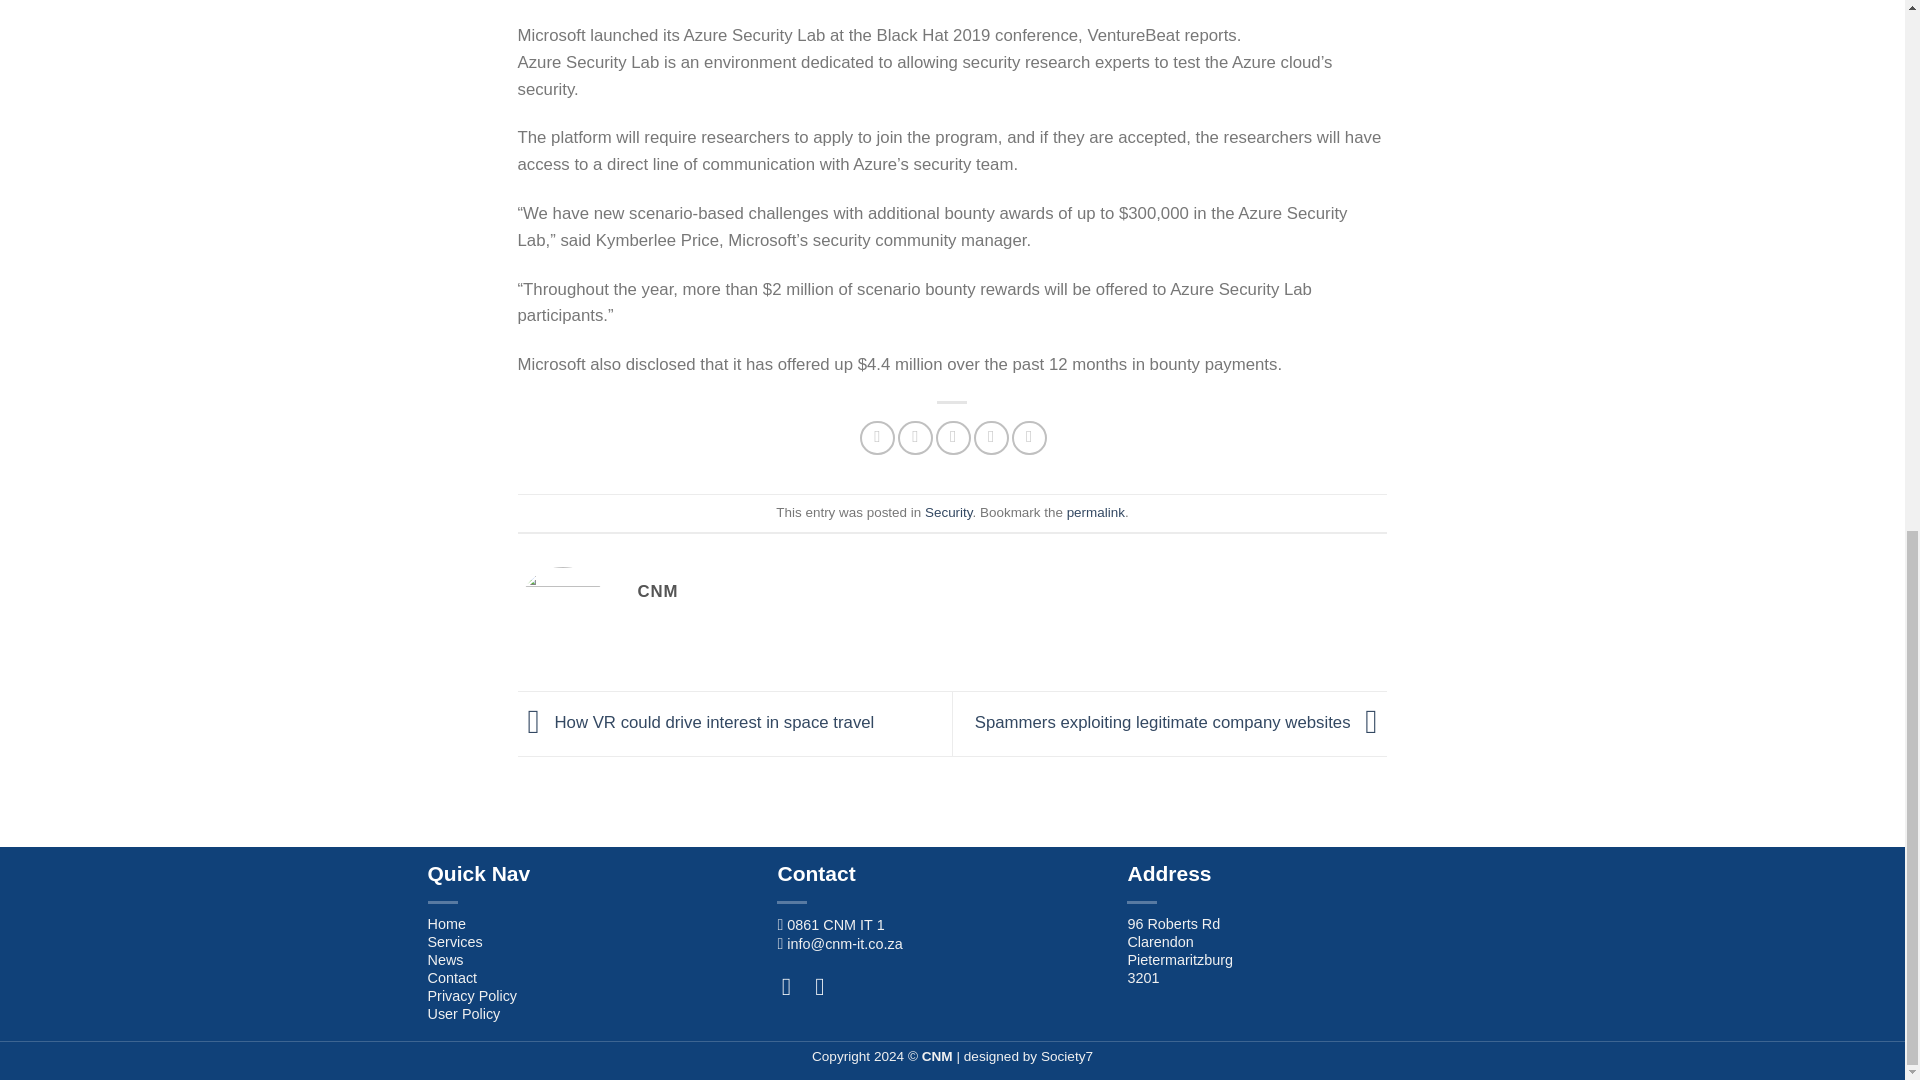 The height and width of the screenshot is (1080, 1920). Describe the element at coordinates (827, 988) in the screenshot. I see `Follow on LinkedIn` at that location.